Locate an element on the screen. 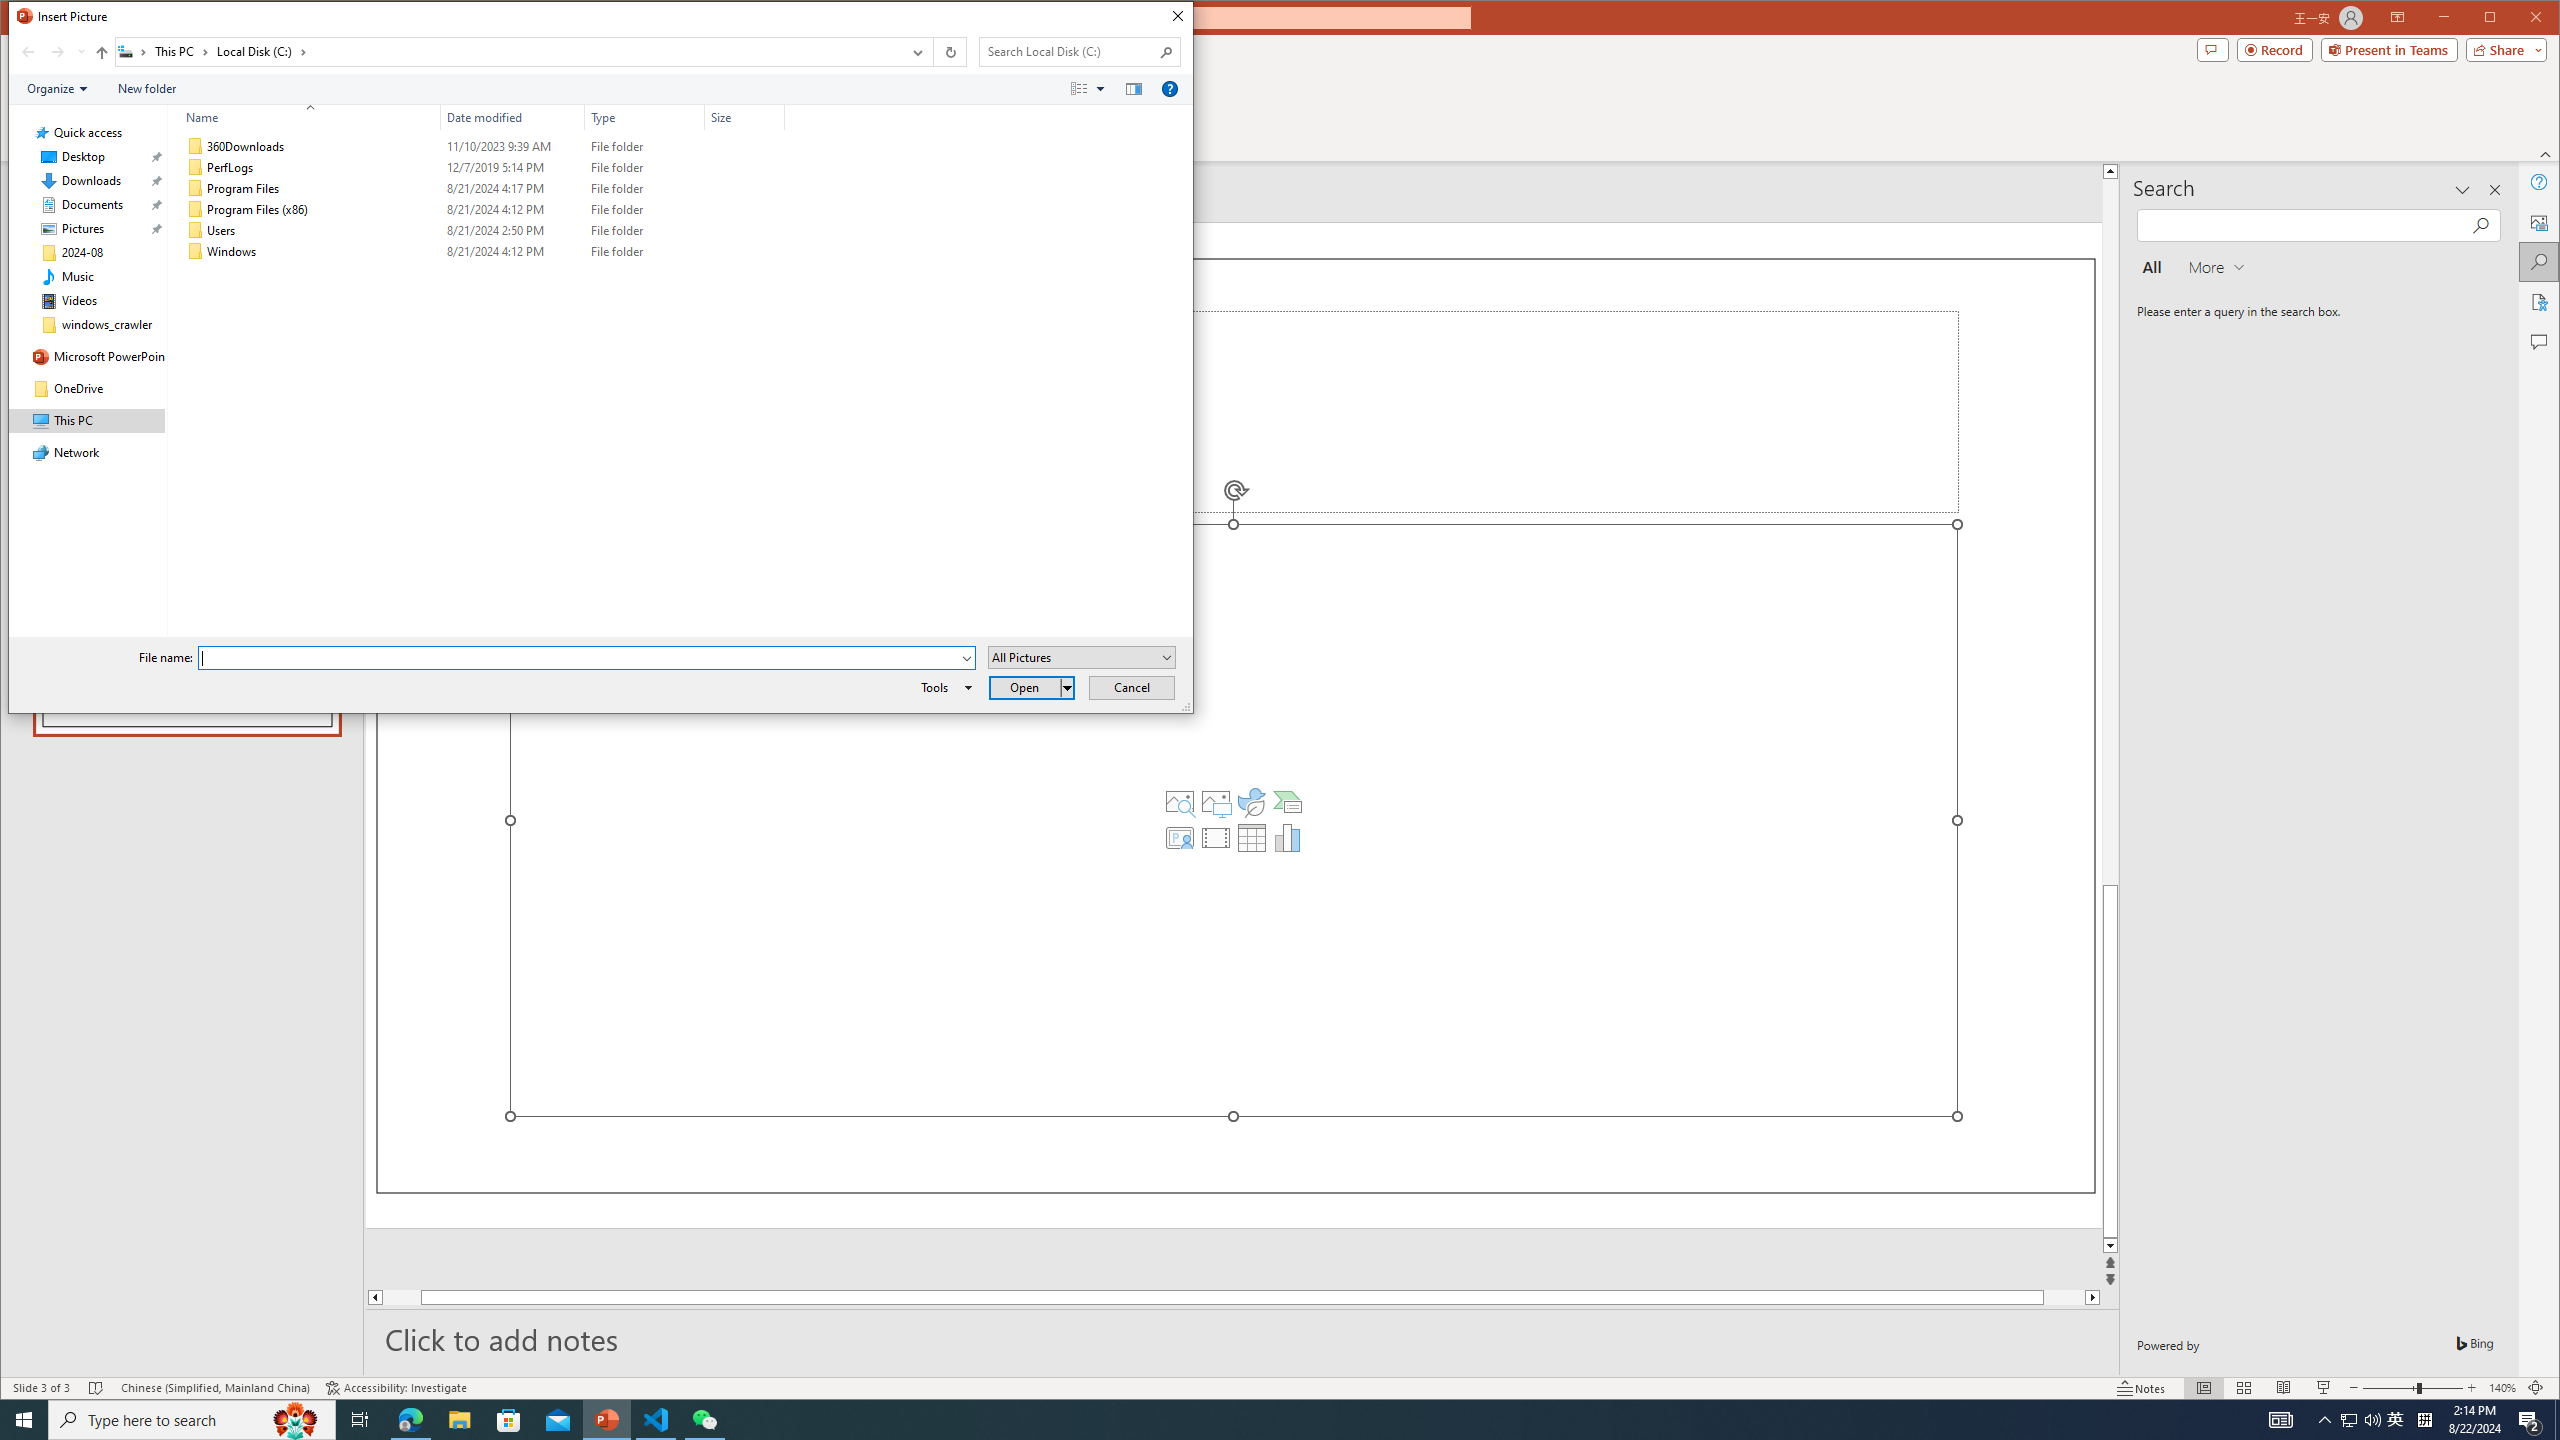 The height and width of the screenshot is (1440, 2560). Local Disk (C:) is located at coordinates (260, 52).